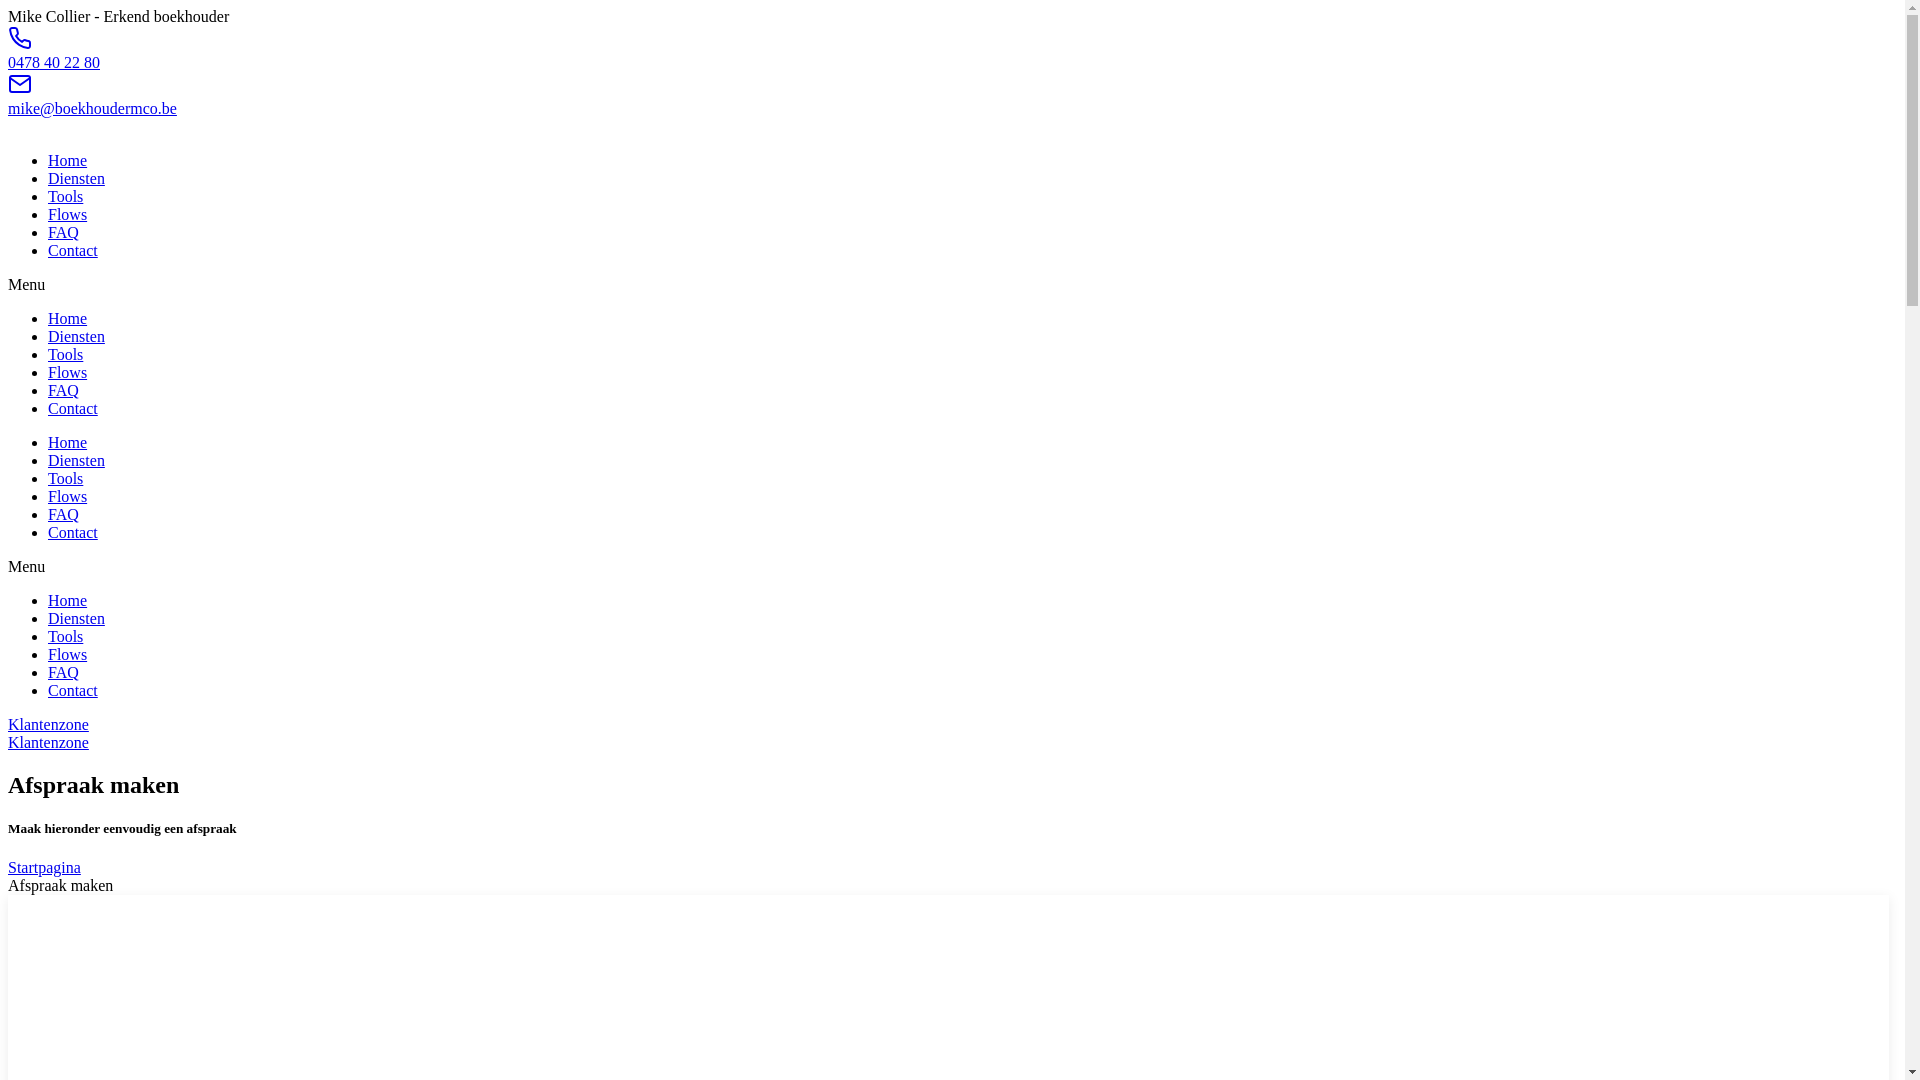 The image size is (1920, 1080). Describe the element at coordinates (48, 724) in the screenshot. I see `Klantenzone` at that location.